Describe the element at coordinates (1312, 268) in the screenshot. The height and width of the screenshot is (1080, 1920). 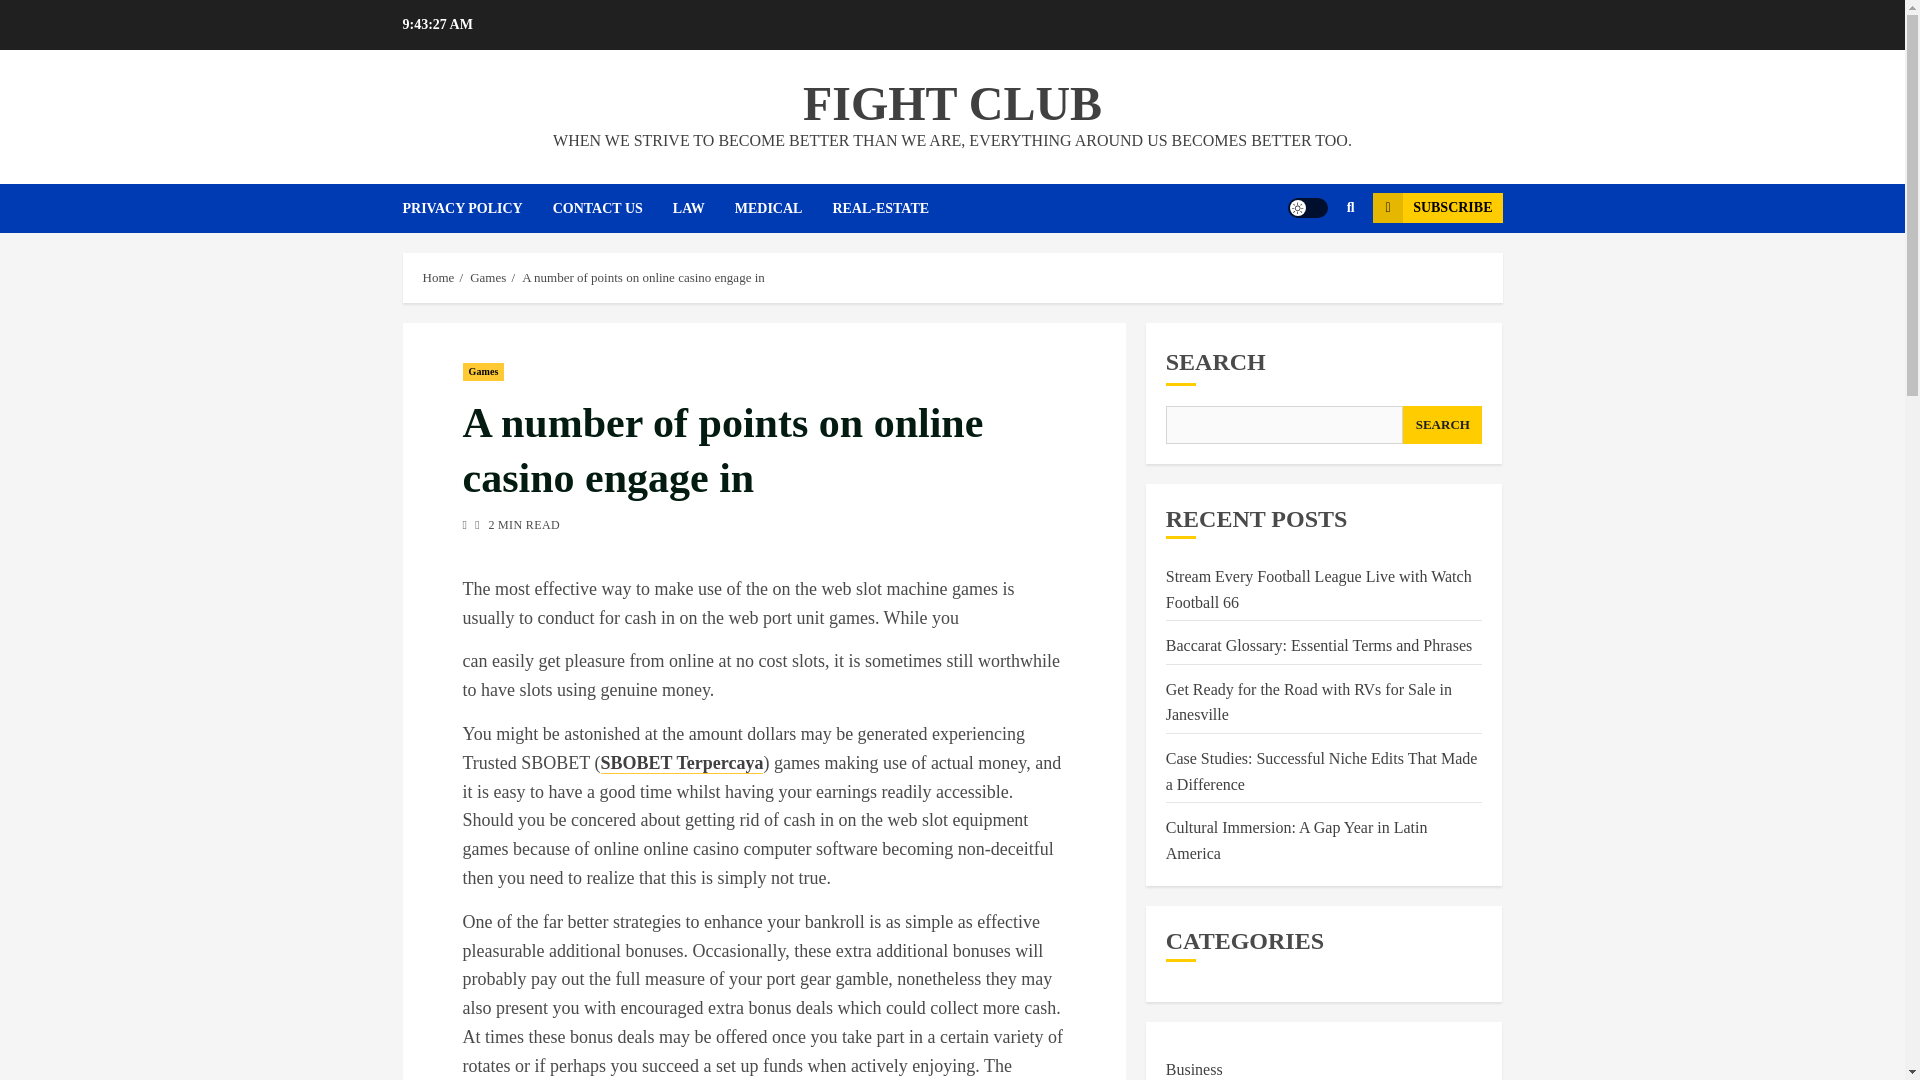
I see `Search` at that location.